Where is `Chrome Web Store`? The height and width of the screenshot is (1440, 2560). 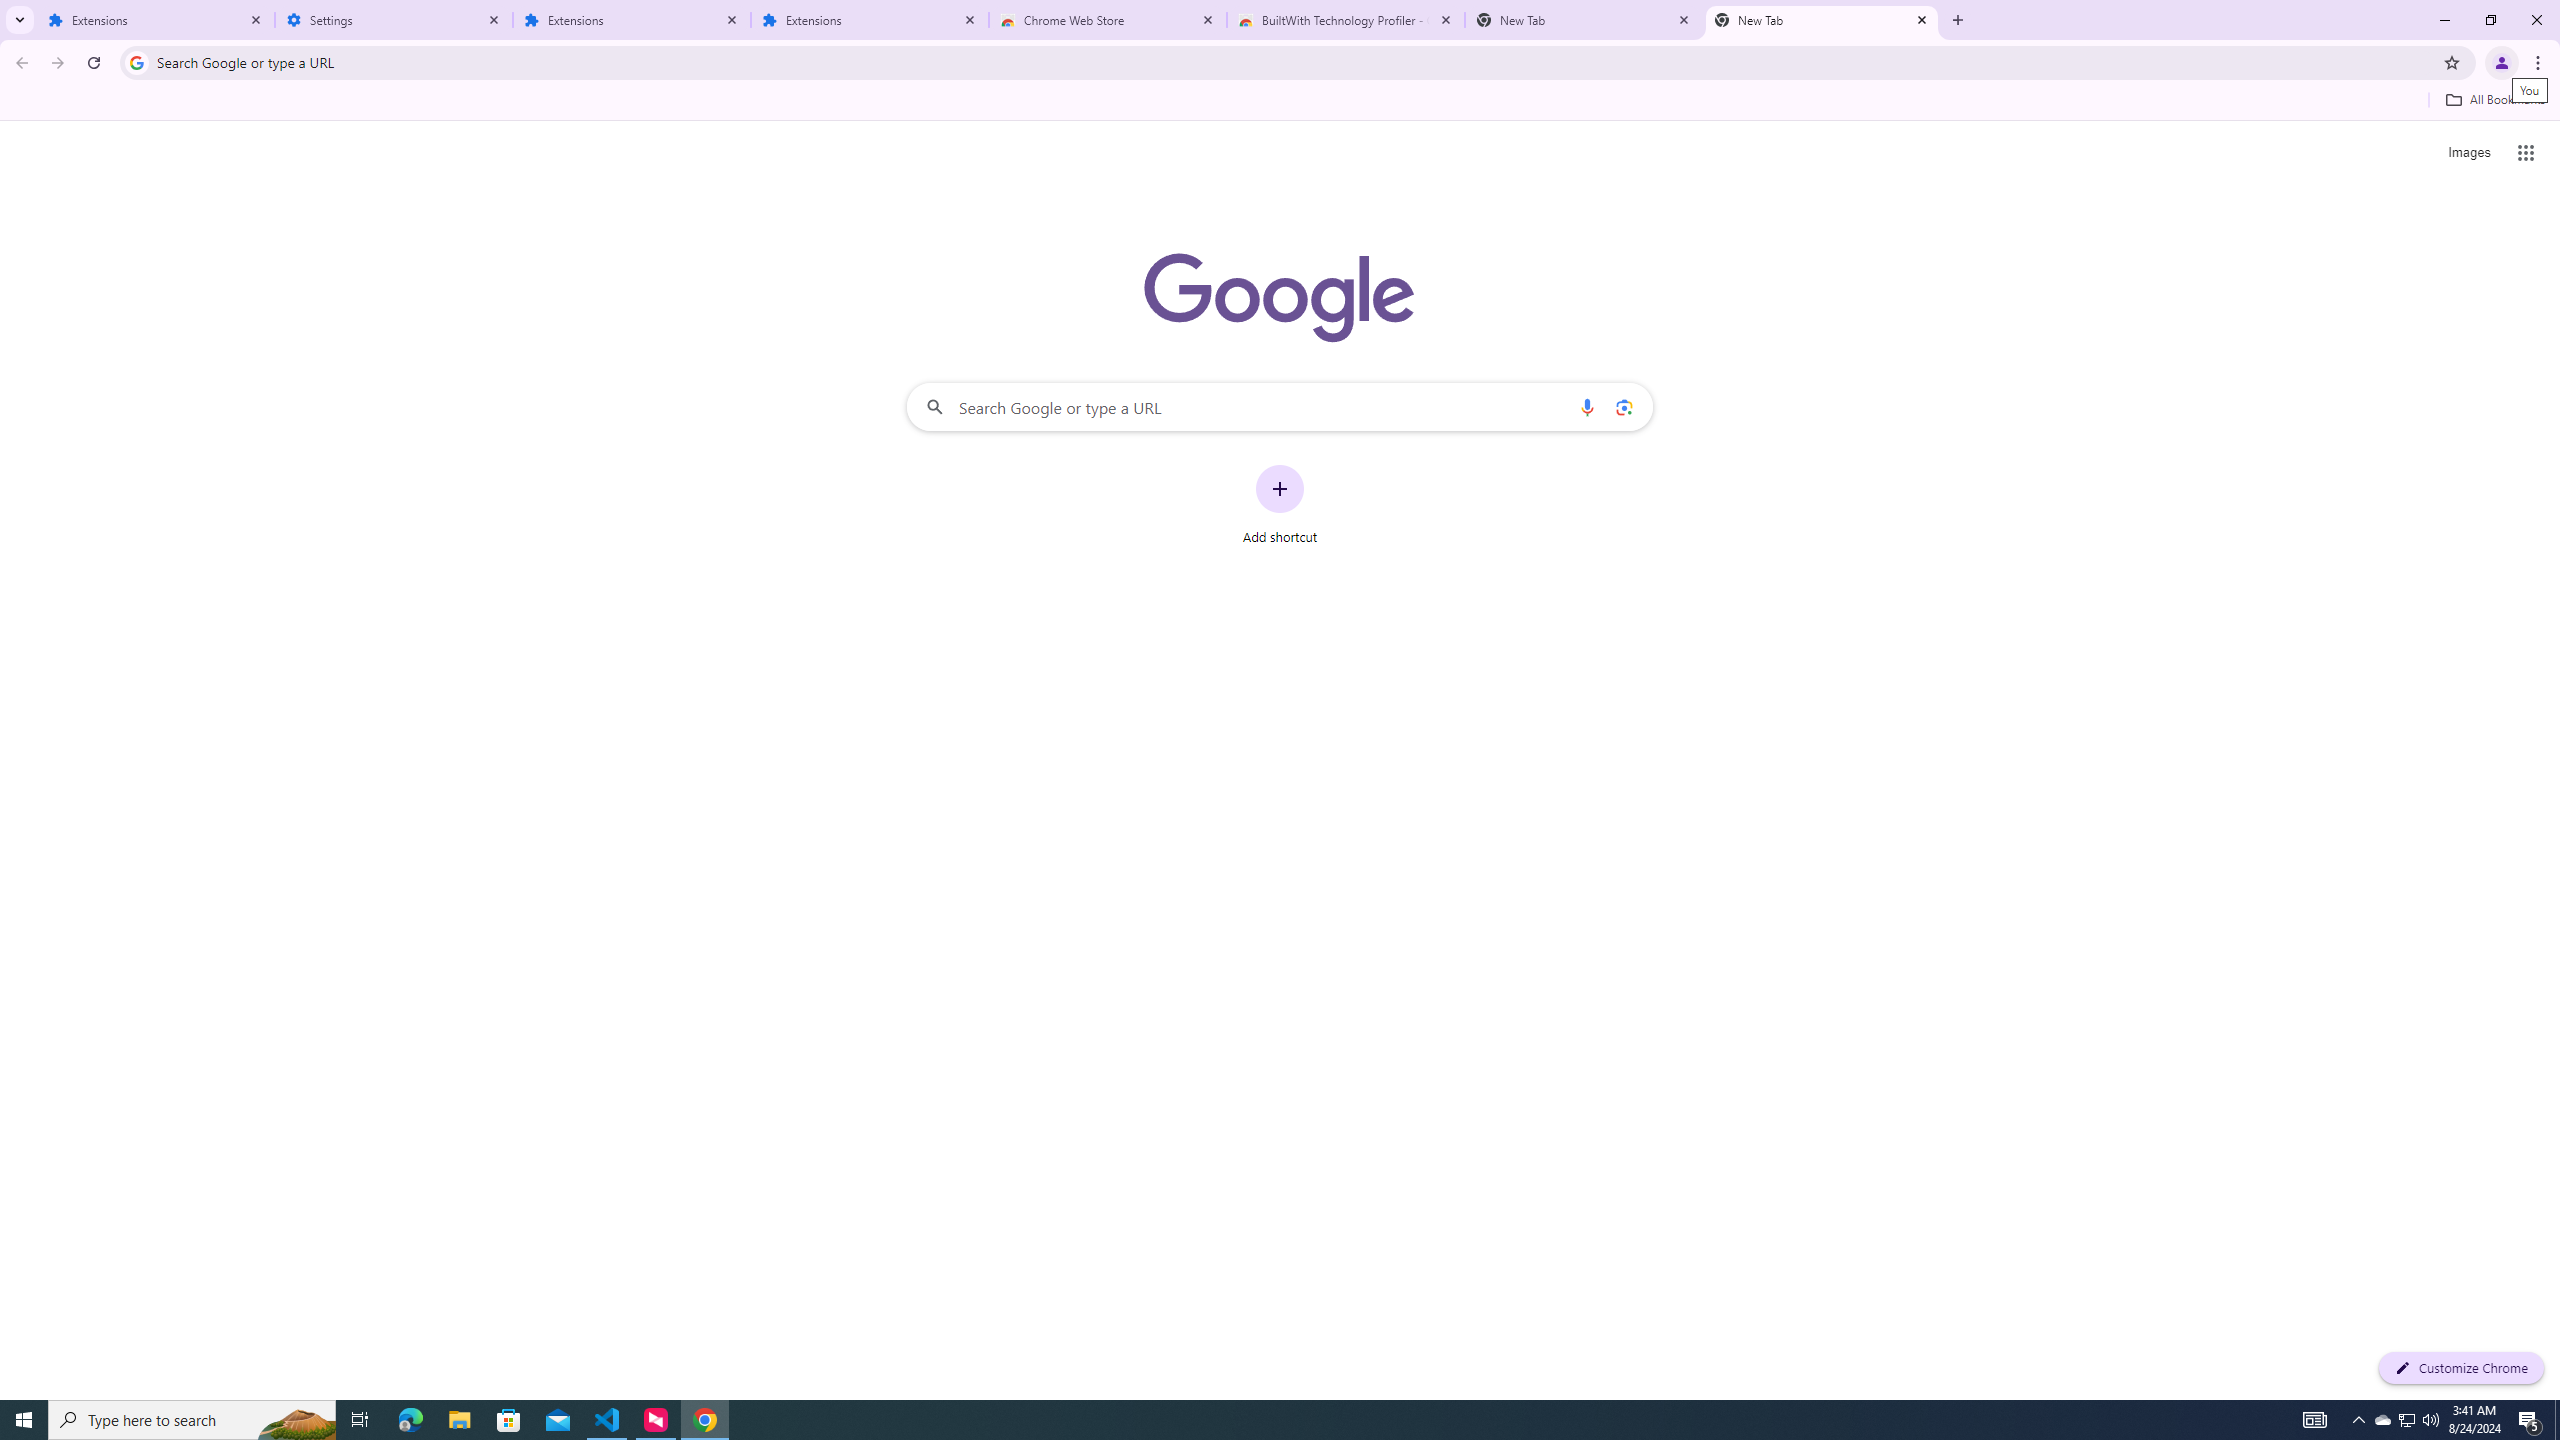 Chrome Web Store is located at coordinates (1108, 20).